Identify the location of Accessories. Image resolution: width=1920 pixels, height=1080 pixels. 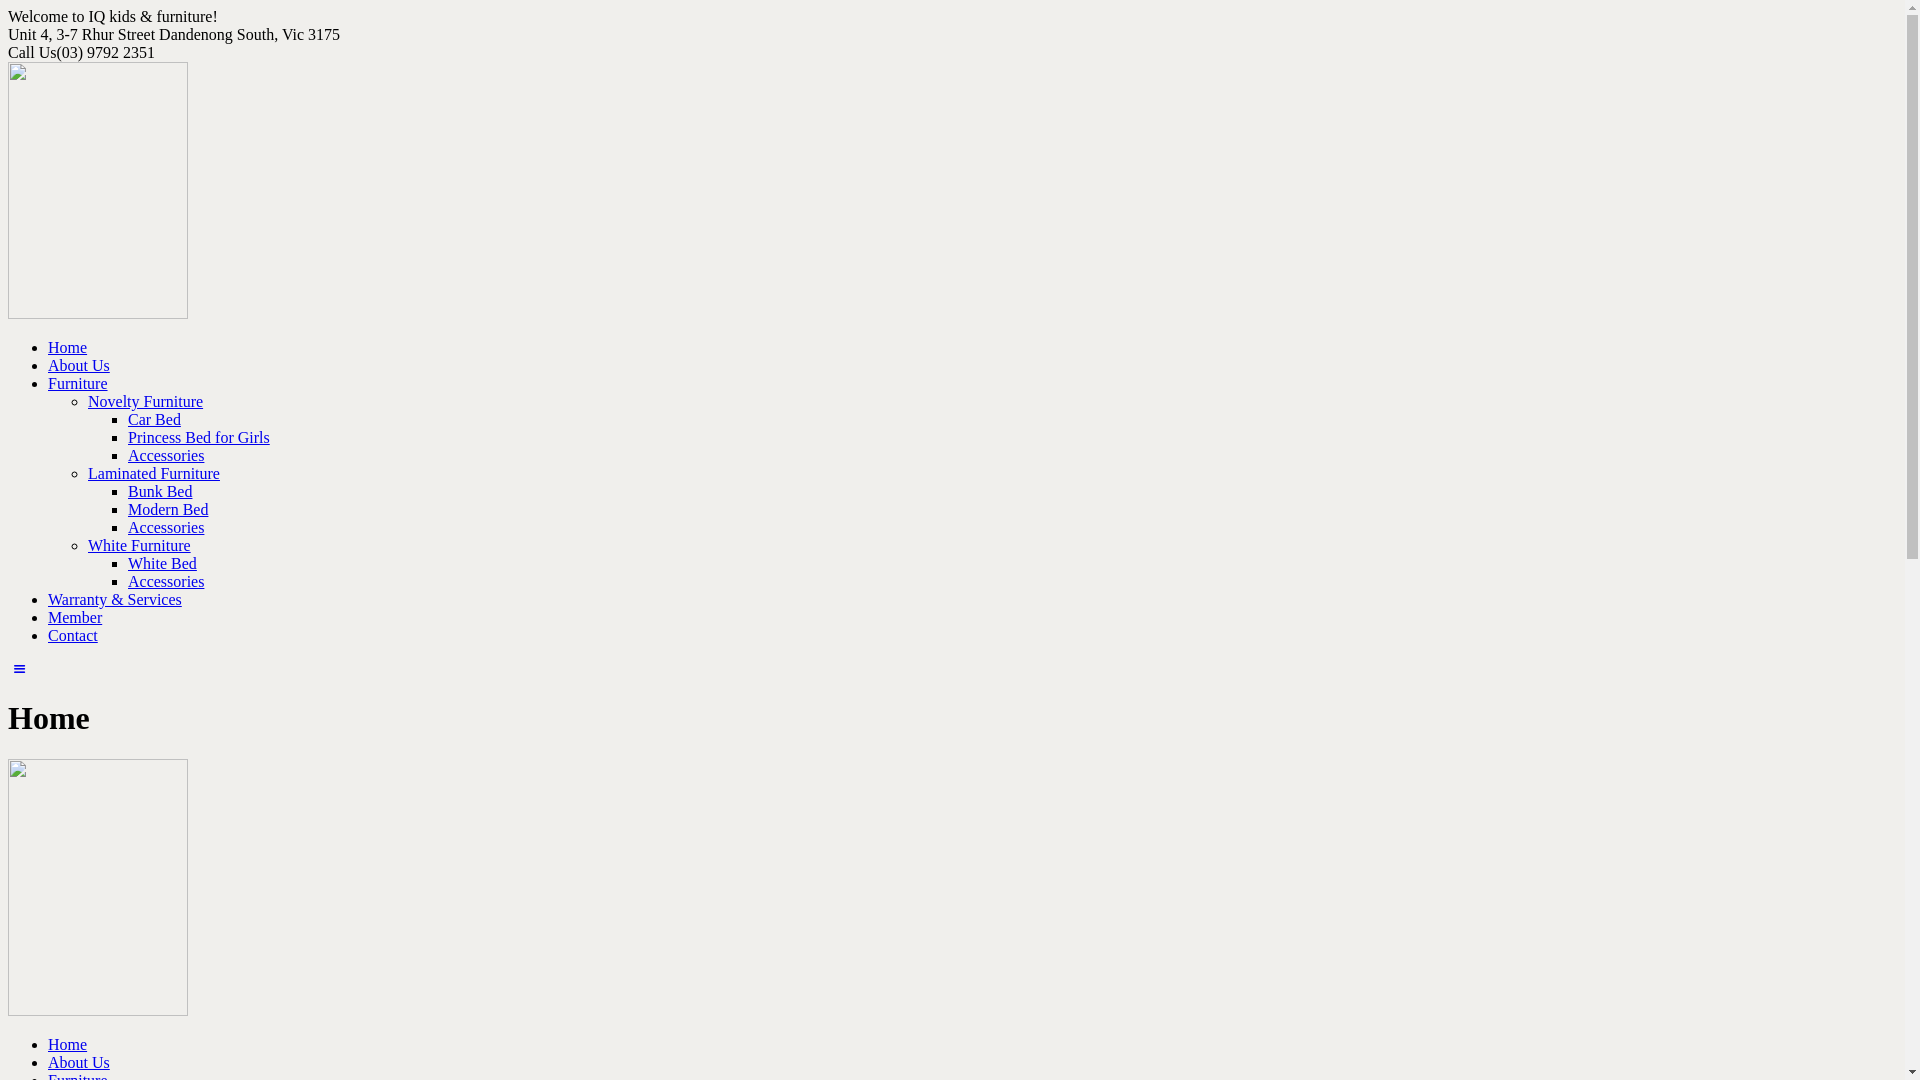
(166, 528).